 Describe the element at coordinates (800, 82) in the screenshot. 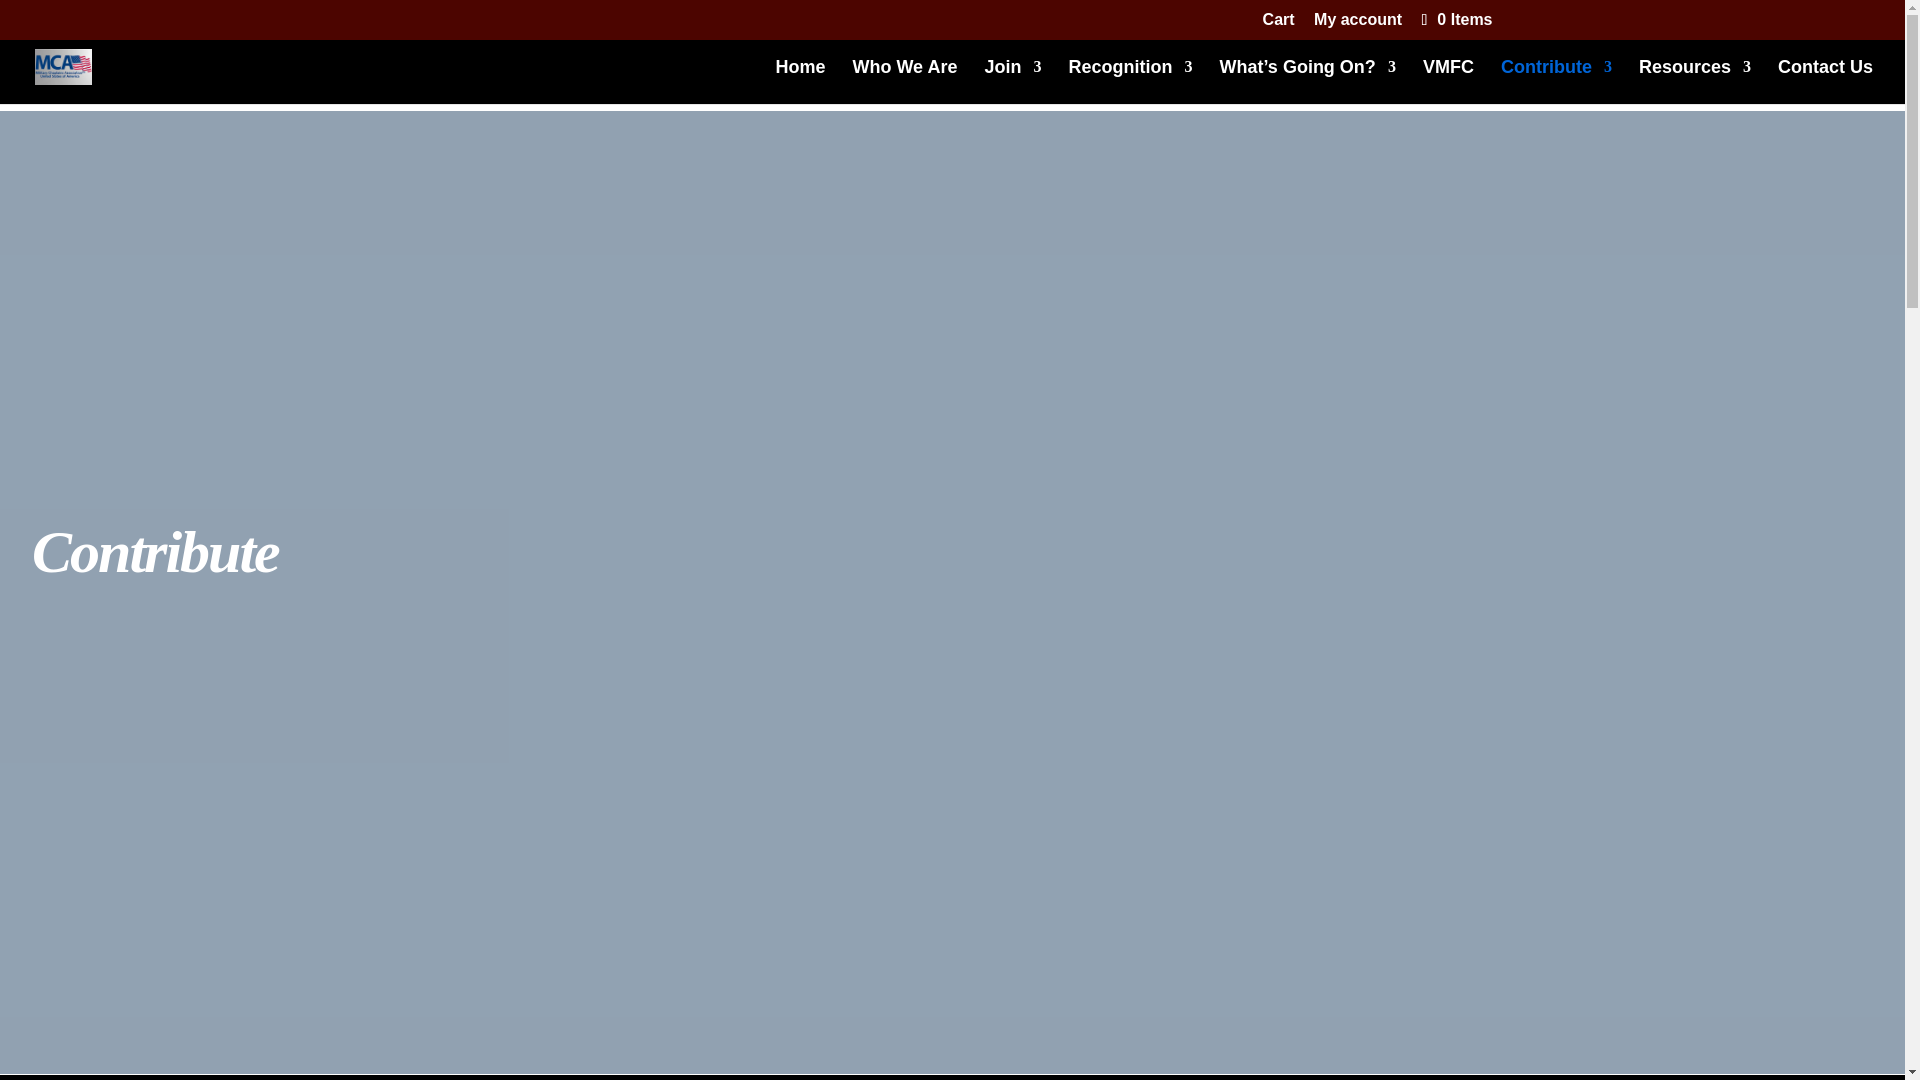

I see `Home` at that location.